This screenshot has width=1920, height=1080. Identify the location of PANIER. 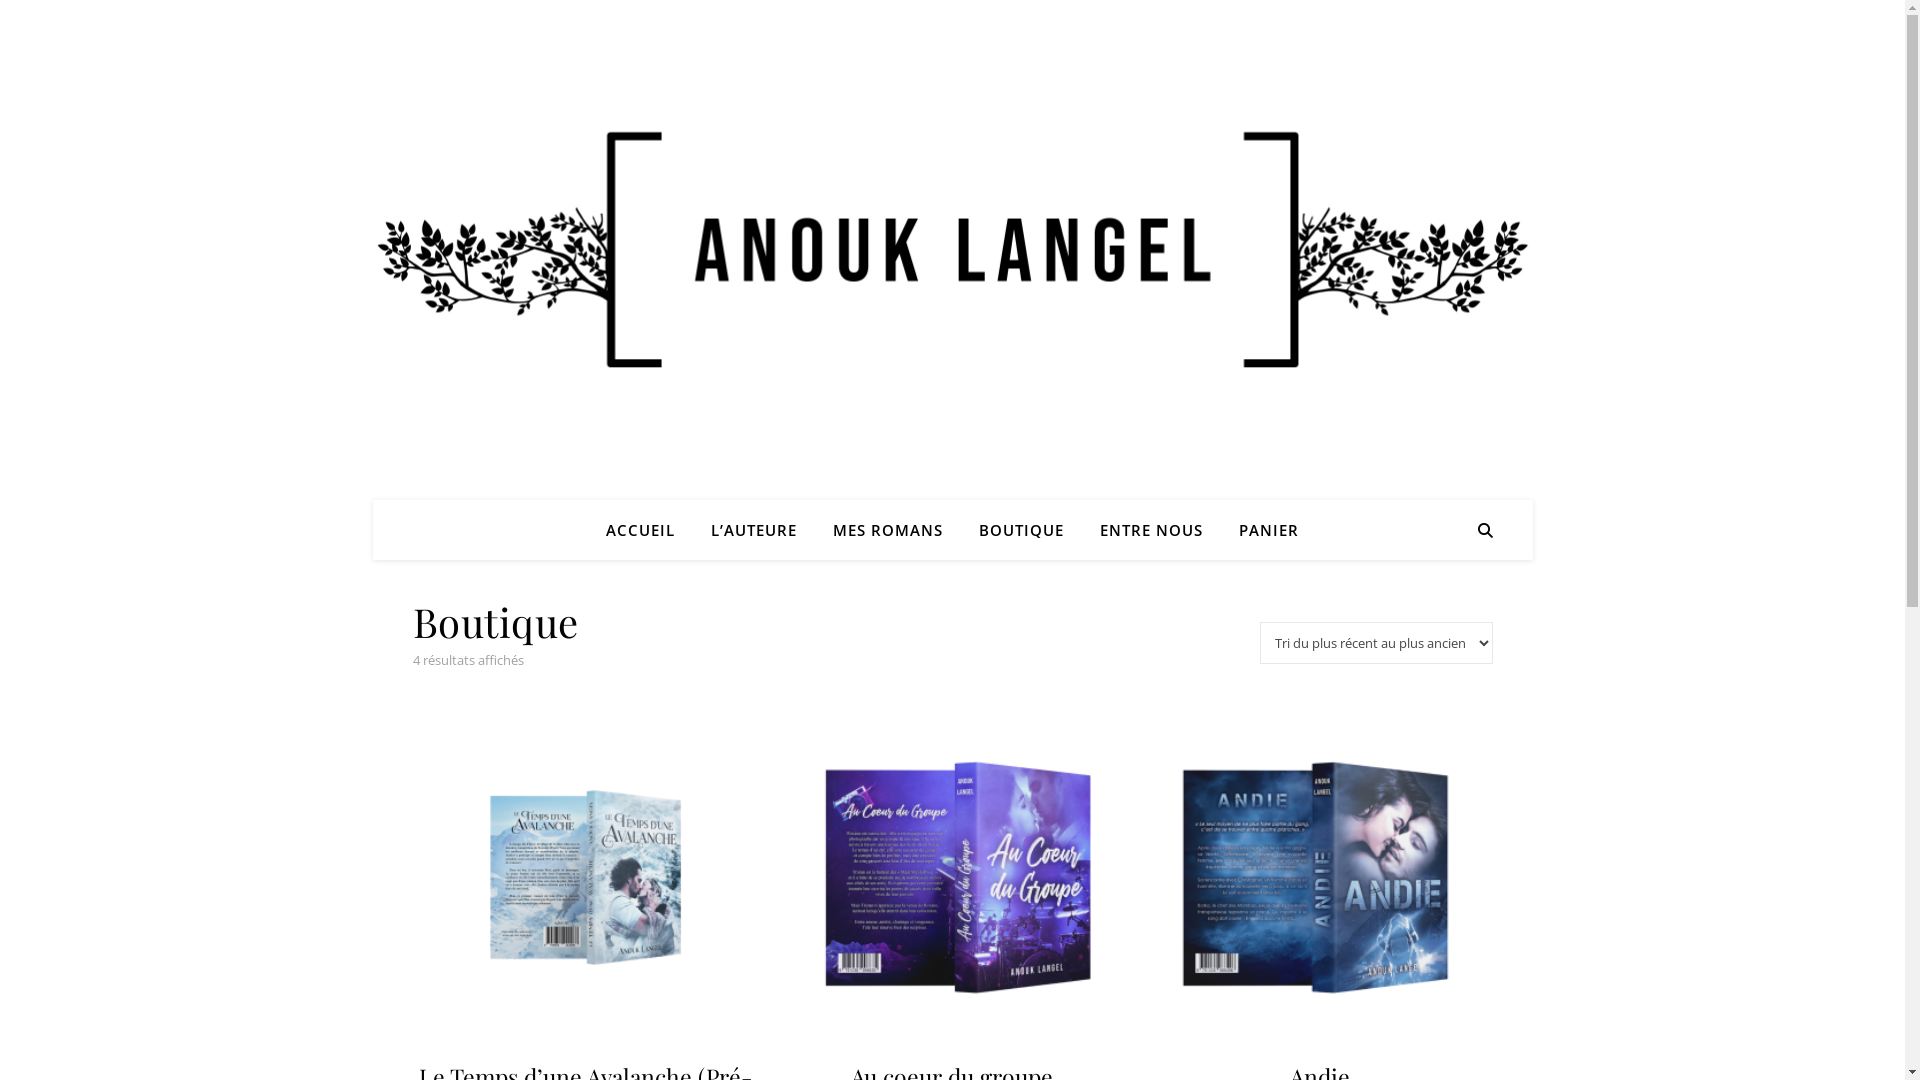
(1261, 530).